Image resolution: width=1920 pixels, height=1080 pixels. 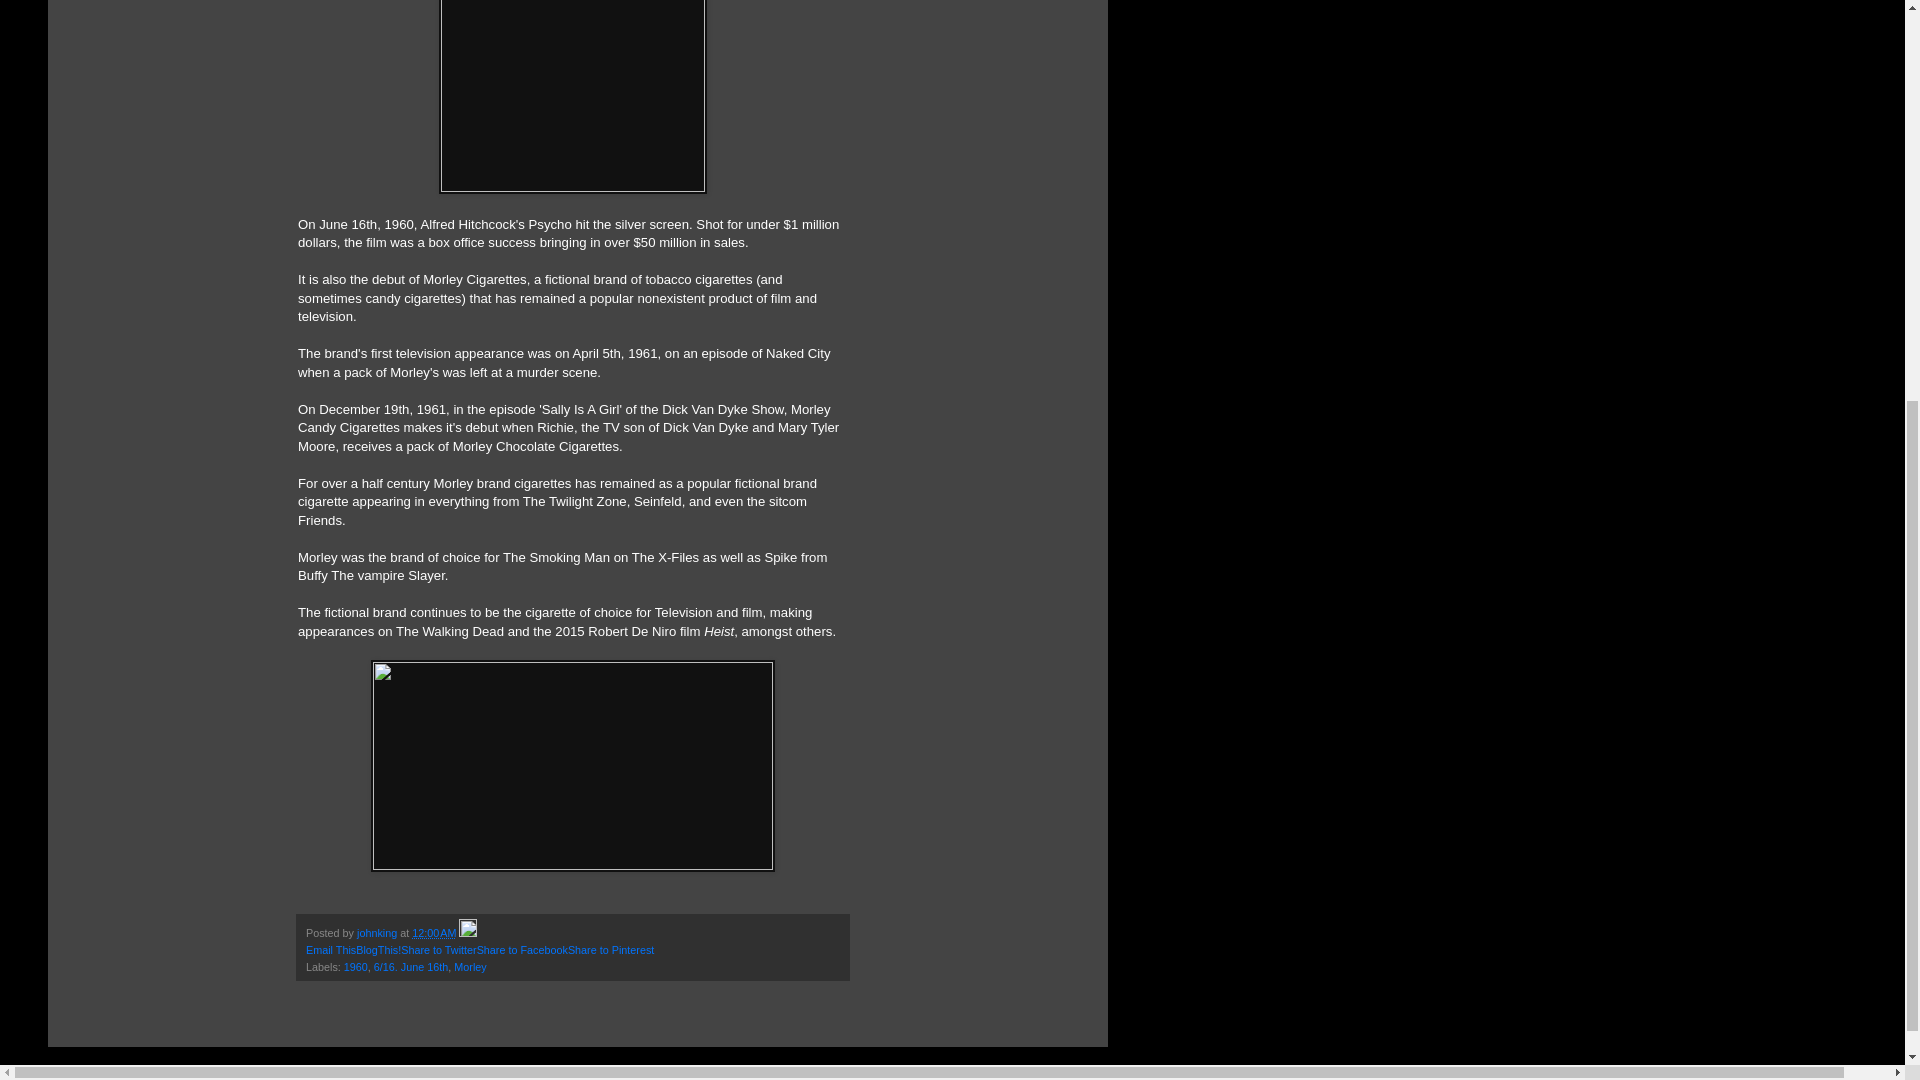 What do you see at coordinates (522, 949) in the screenshot?
I see `Share to Facebook` at bounding box center [522, 949].